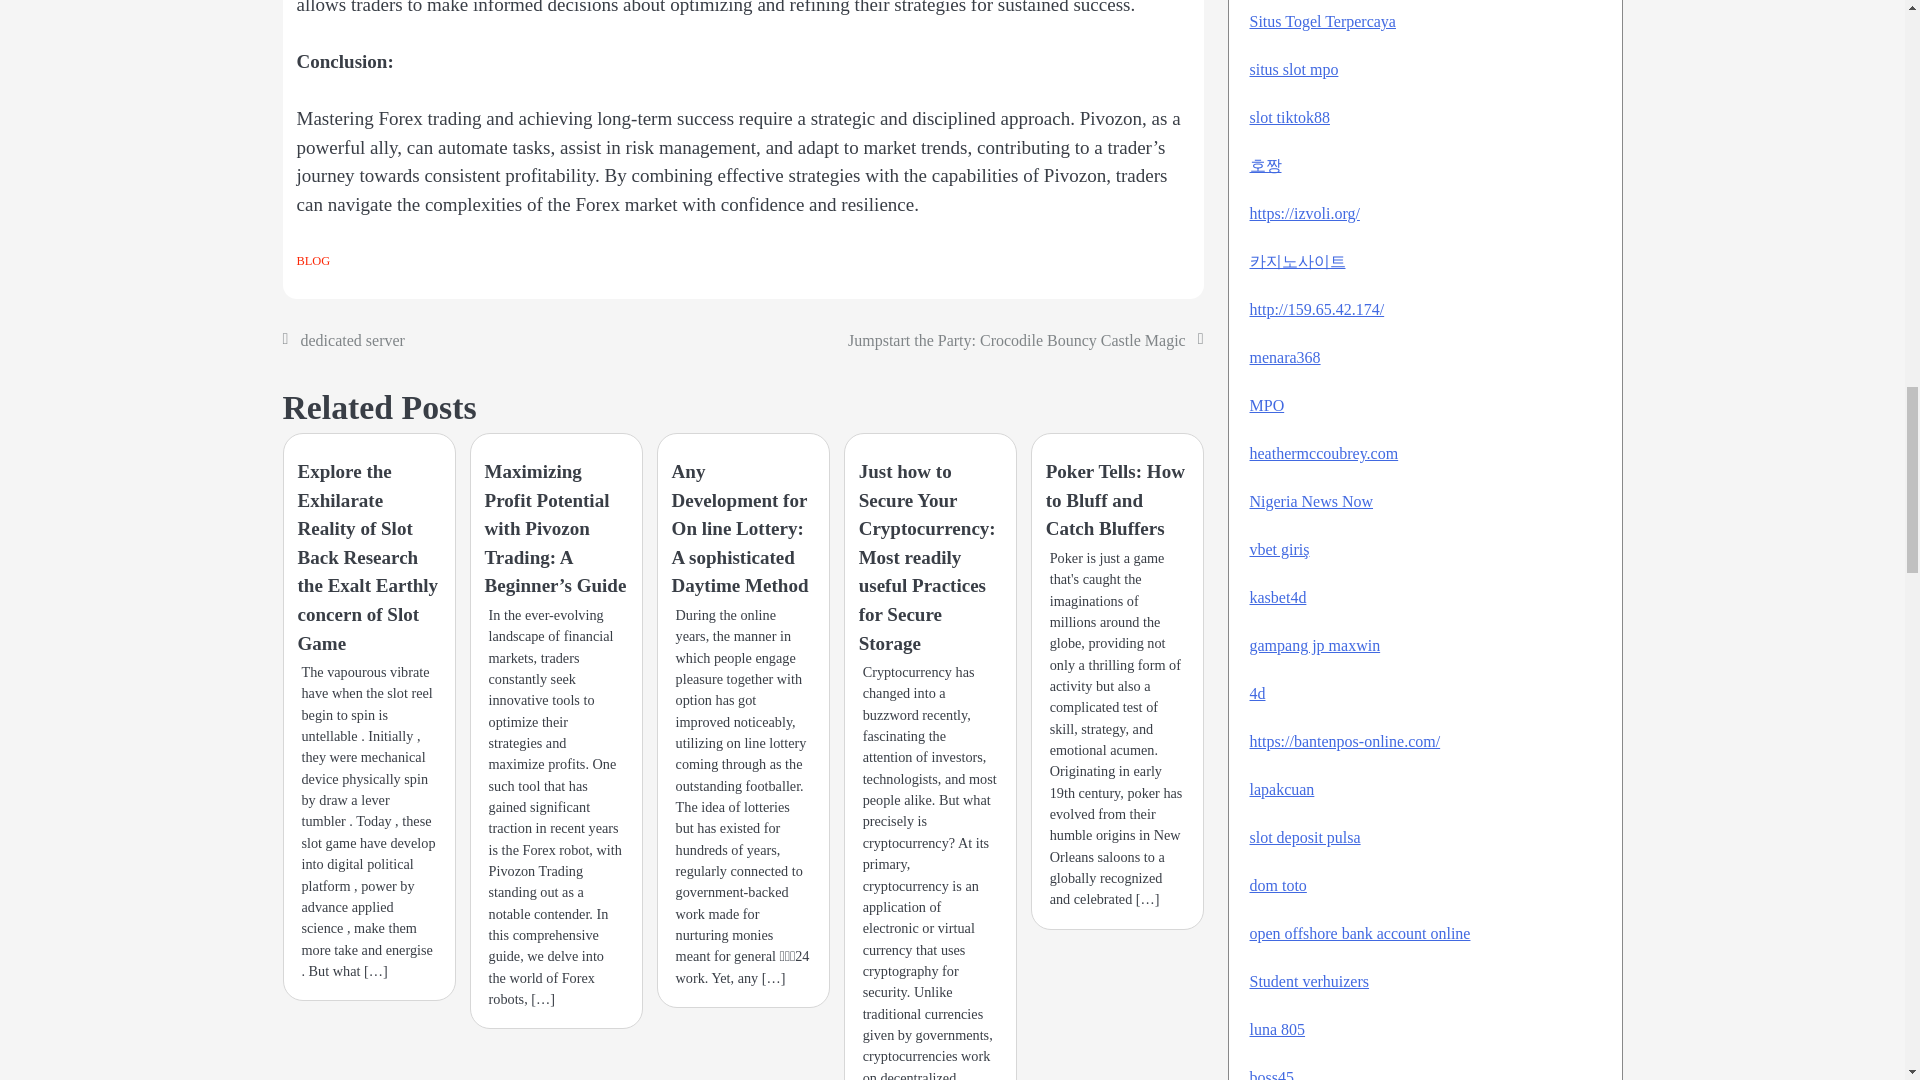 Image resolution: width=1920 pixels, height=1080 pixels. I want to click on Poker Tells: How to Bluff and Catch Bluffers, so click(1115, 500).